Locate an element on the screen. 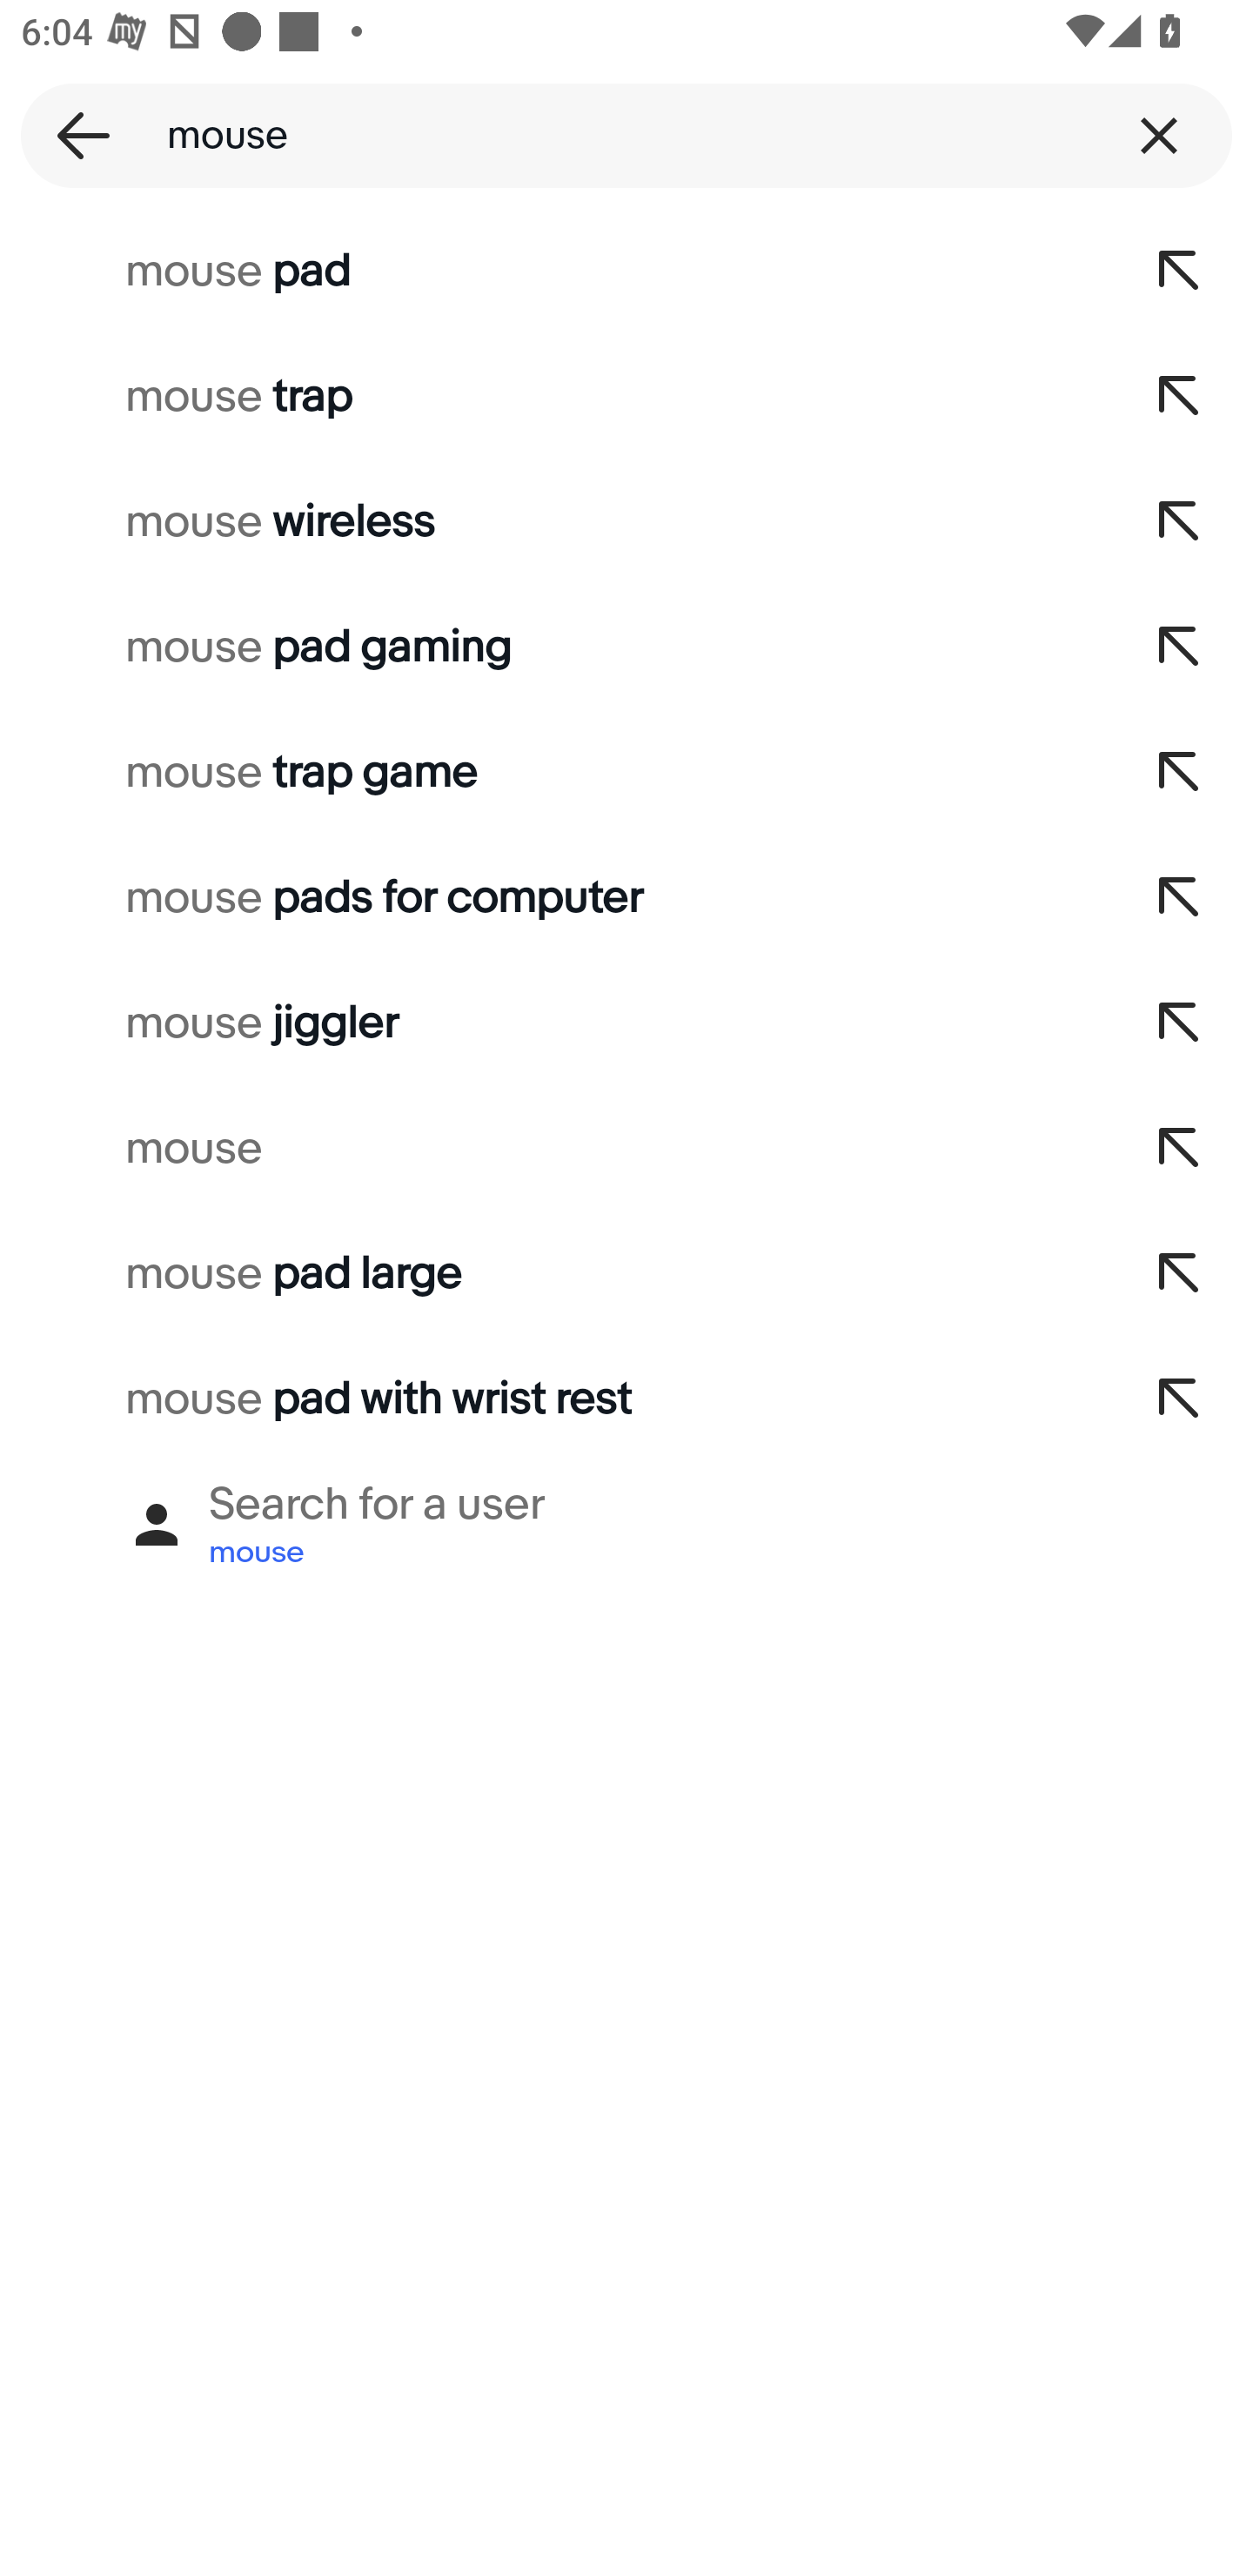 The image size is (1253, 2576). Add to search query,mouse is located at coordinates (1180, 1149).